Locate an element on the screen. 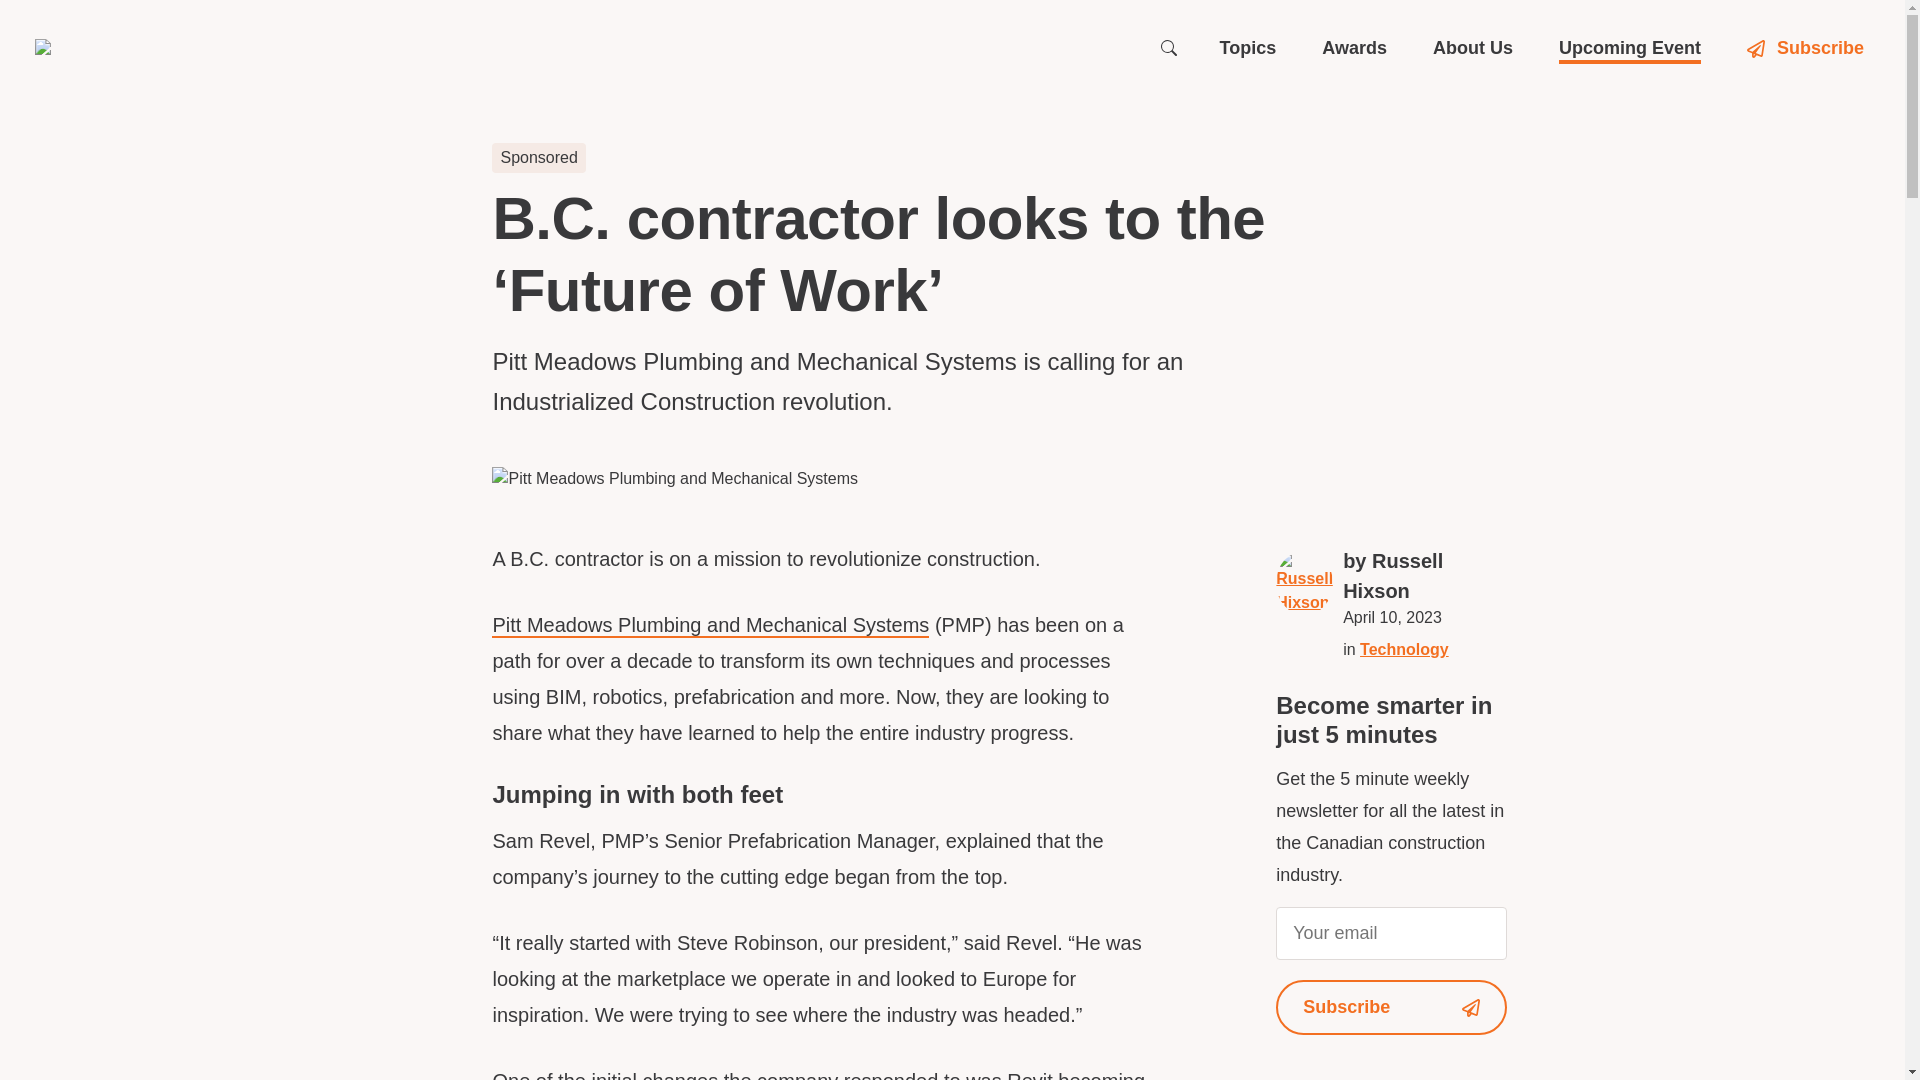 The width and height of the screenshot is (1920, 1080). Subscribe is located at coordinates (1392, 1006).